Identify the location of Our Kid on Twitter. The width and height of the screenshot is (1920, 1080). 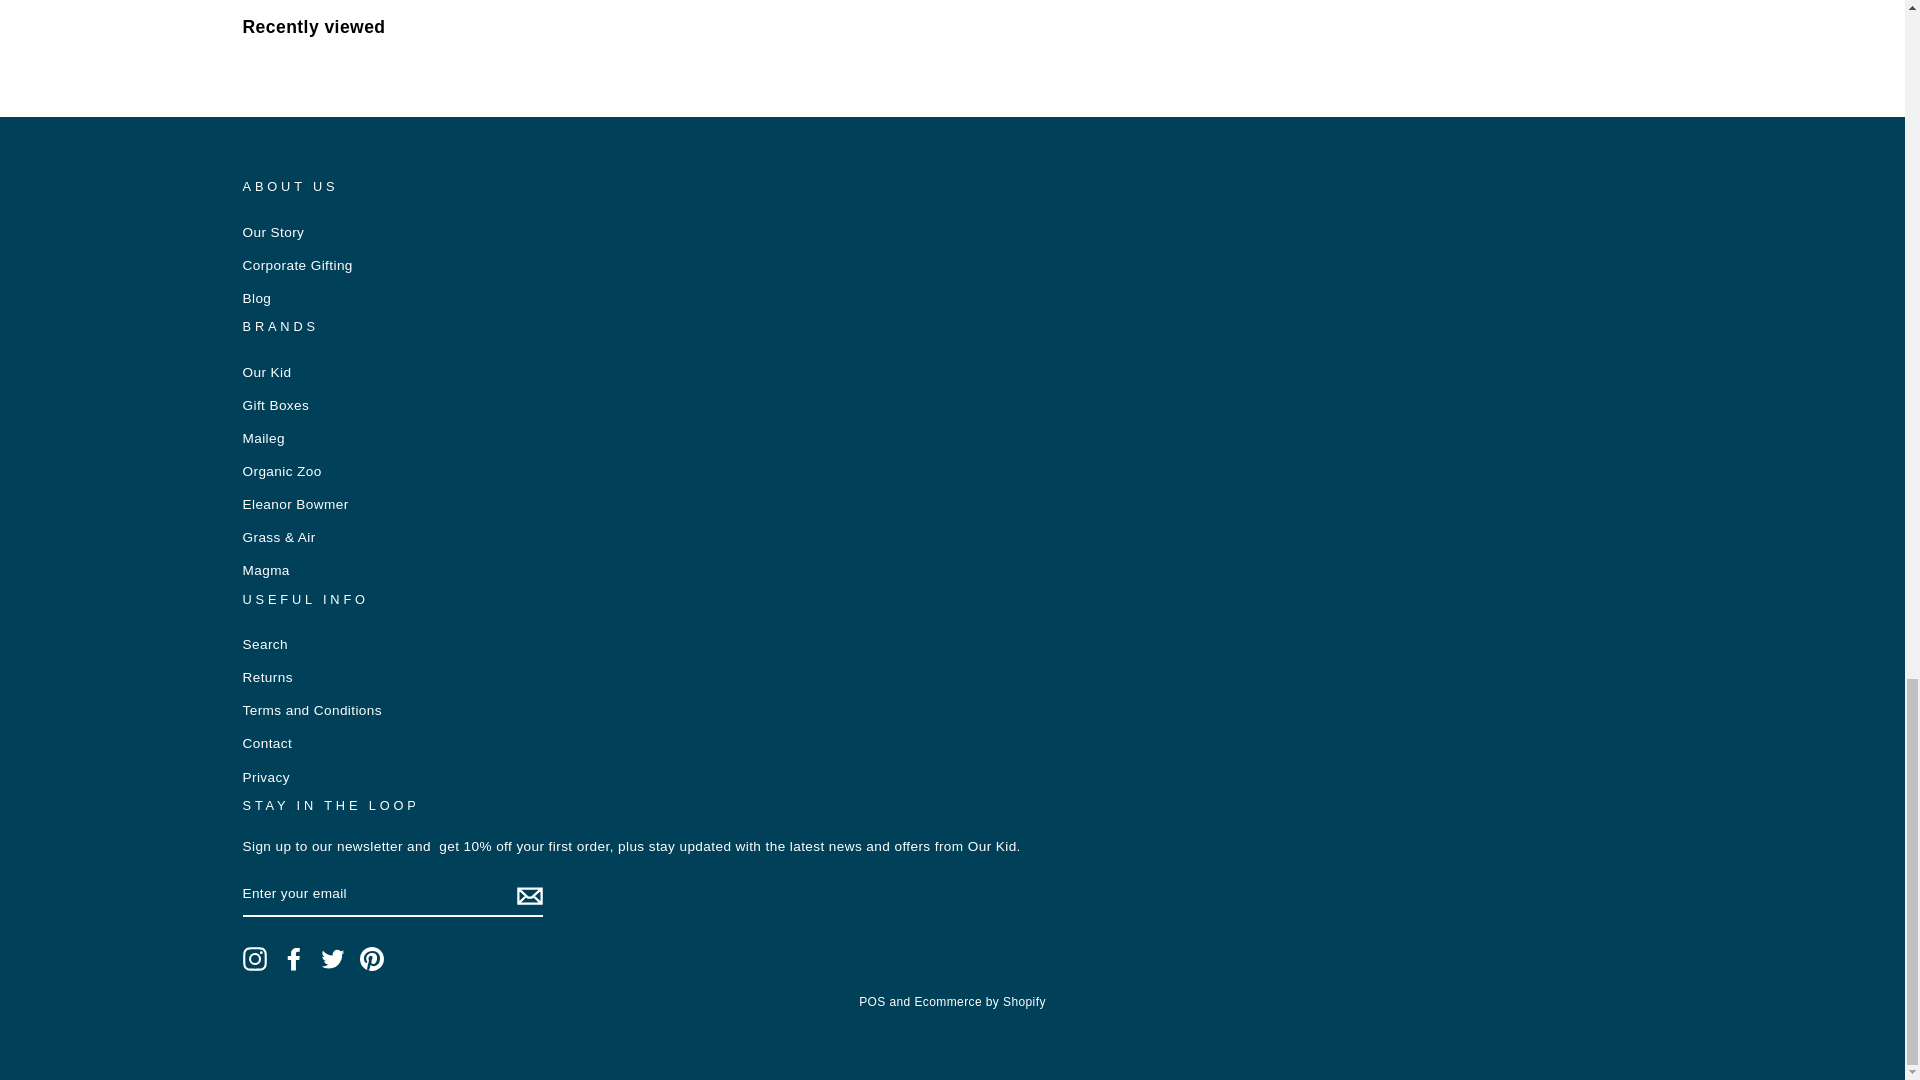
(332, 958).